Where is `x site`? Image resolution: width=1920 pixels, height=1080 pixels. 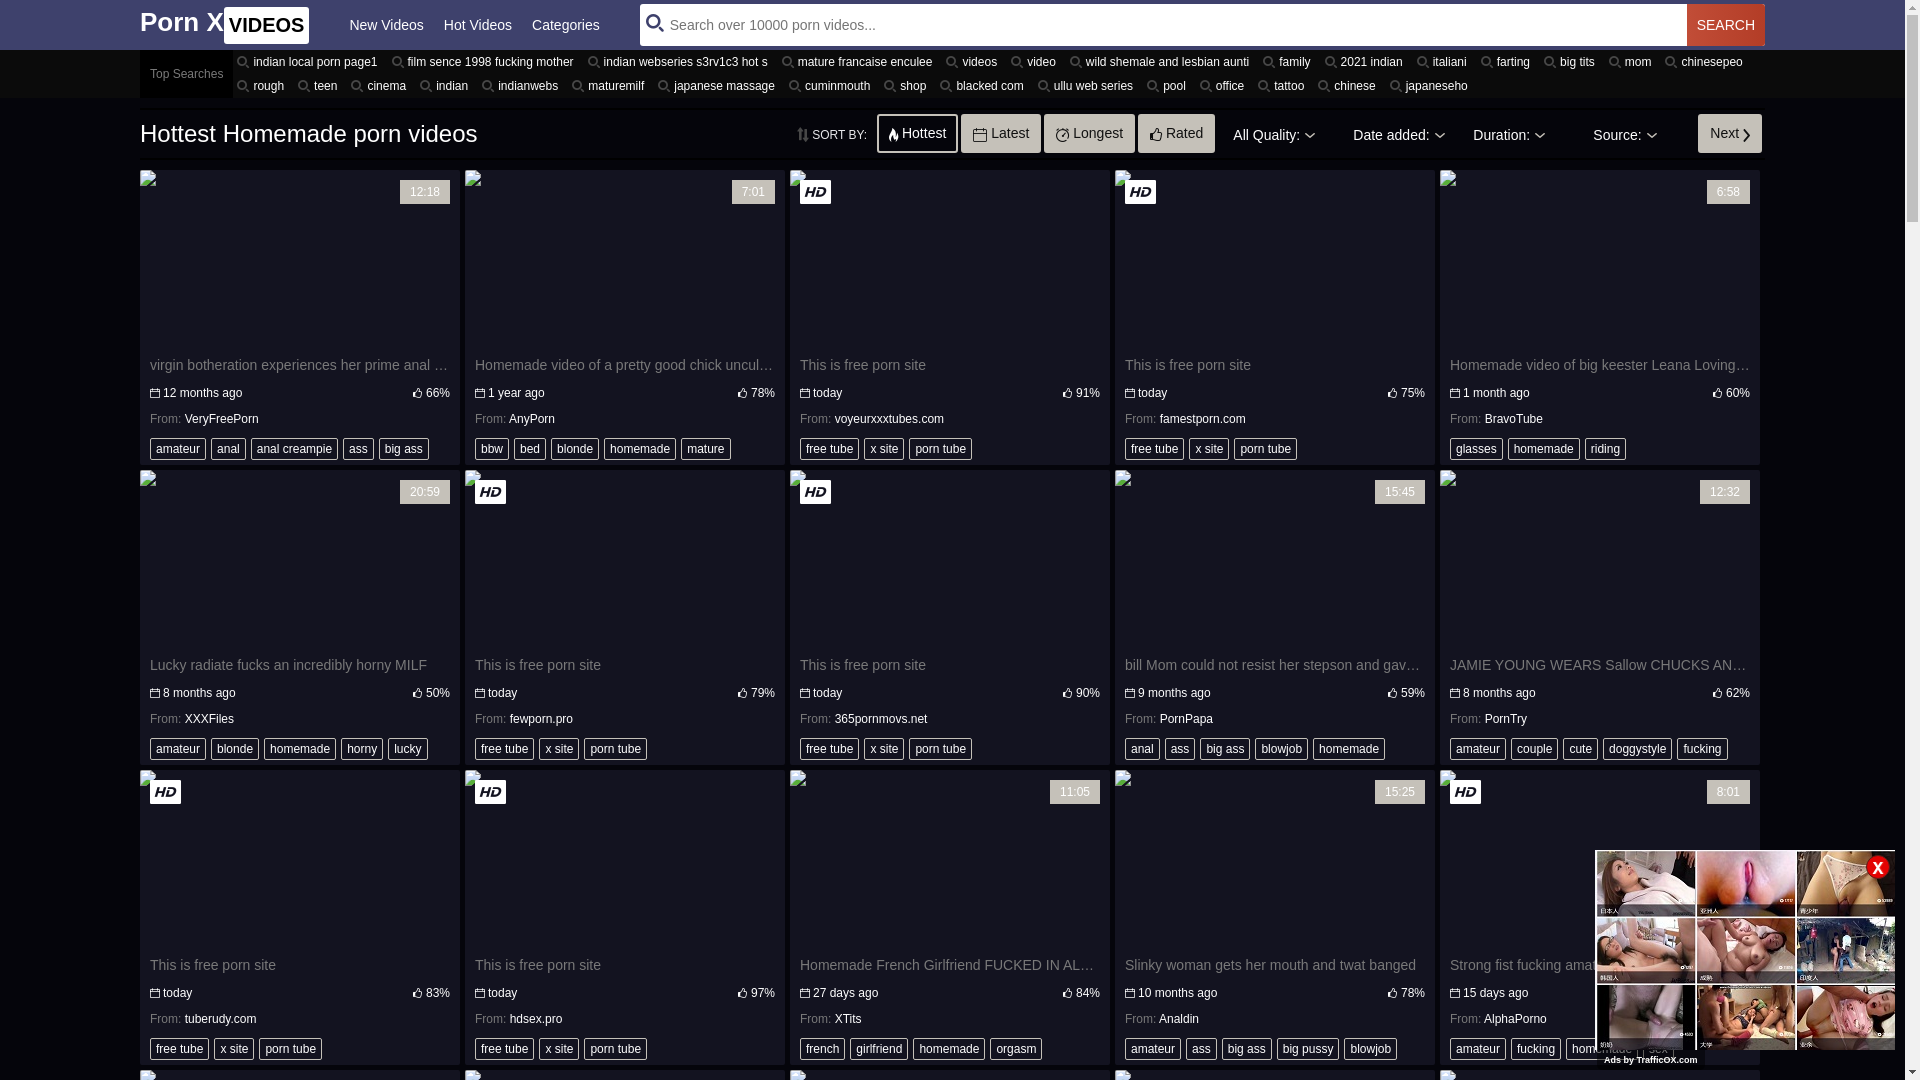
x site is located at coordinates (884, 749).